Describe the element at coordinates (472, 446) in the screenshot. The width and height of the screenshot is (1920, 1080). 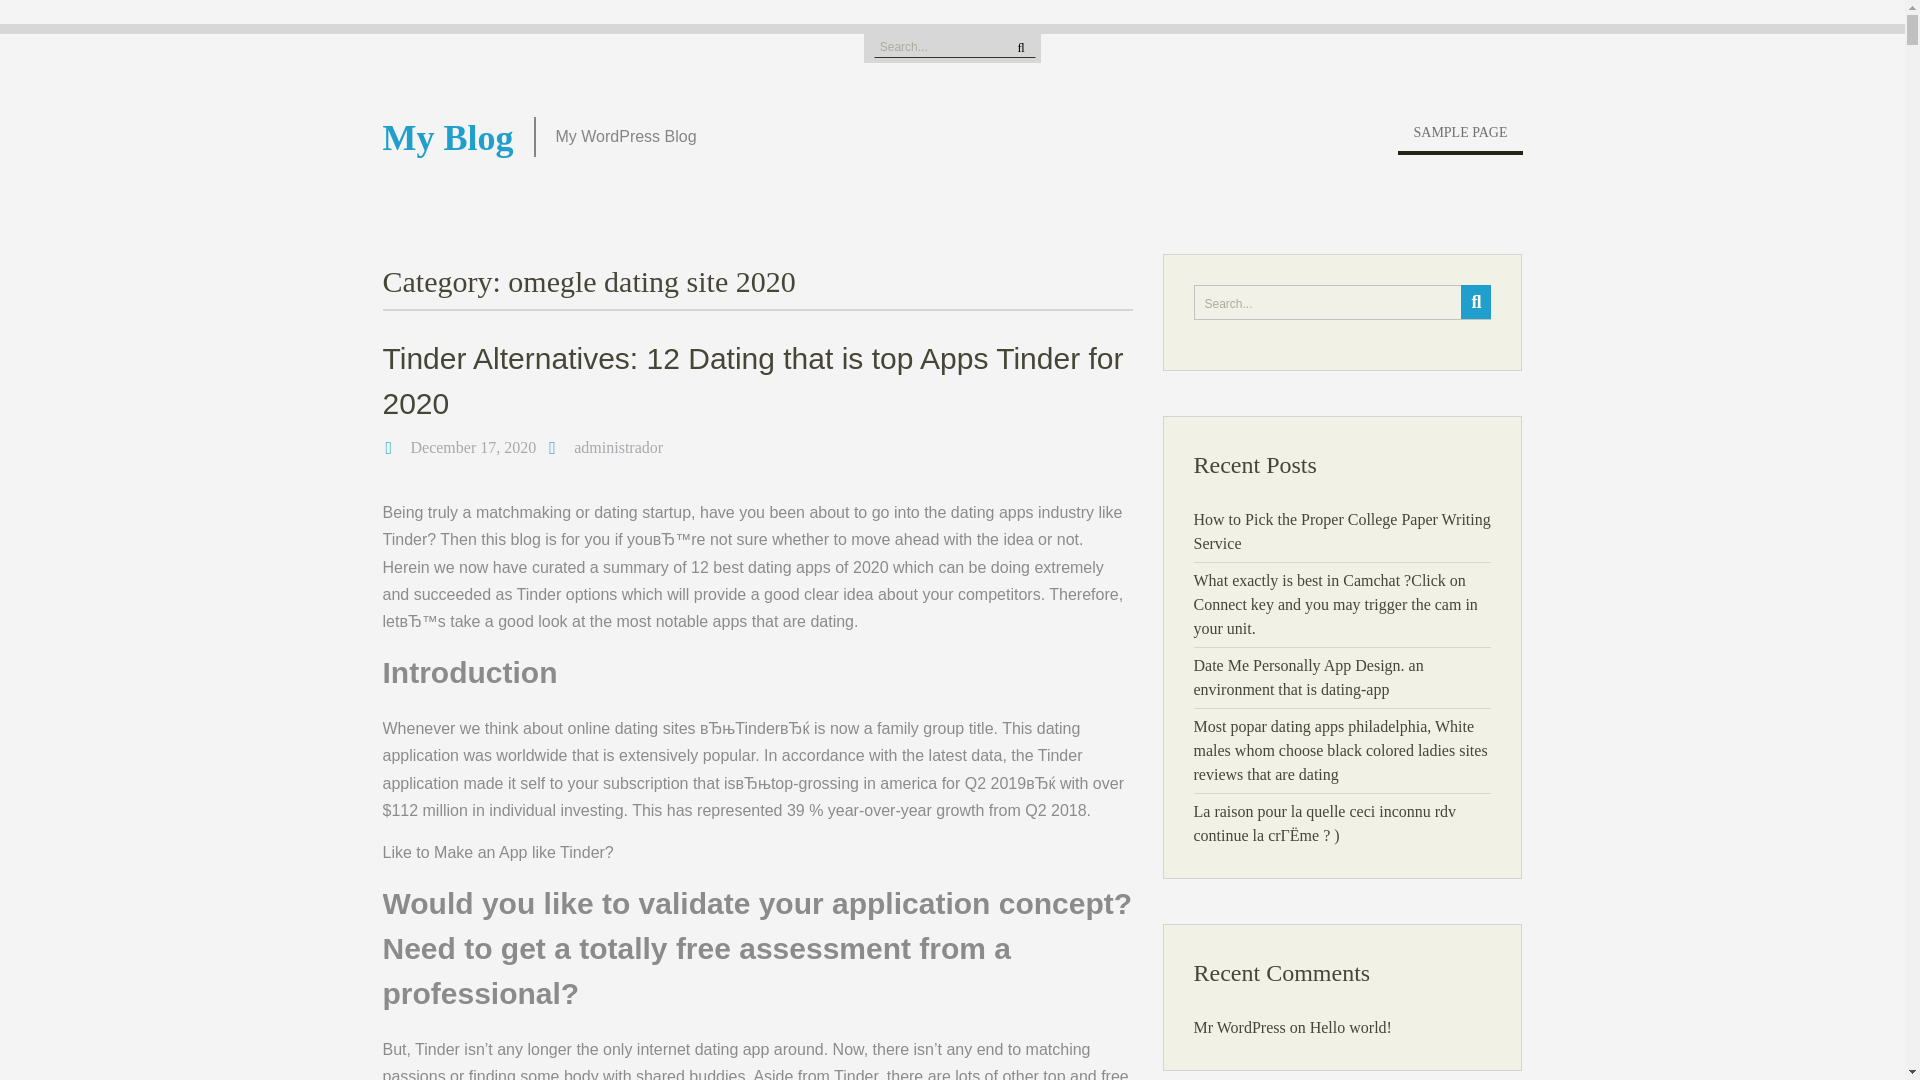
I see `December 17, 2020` at that location.